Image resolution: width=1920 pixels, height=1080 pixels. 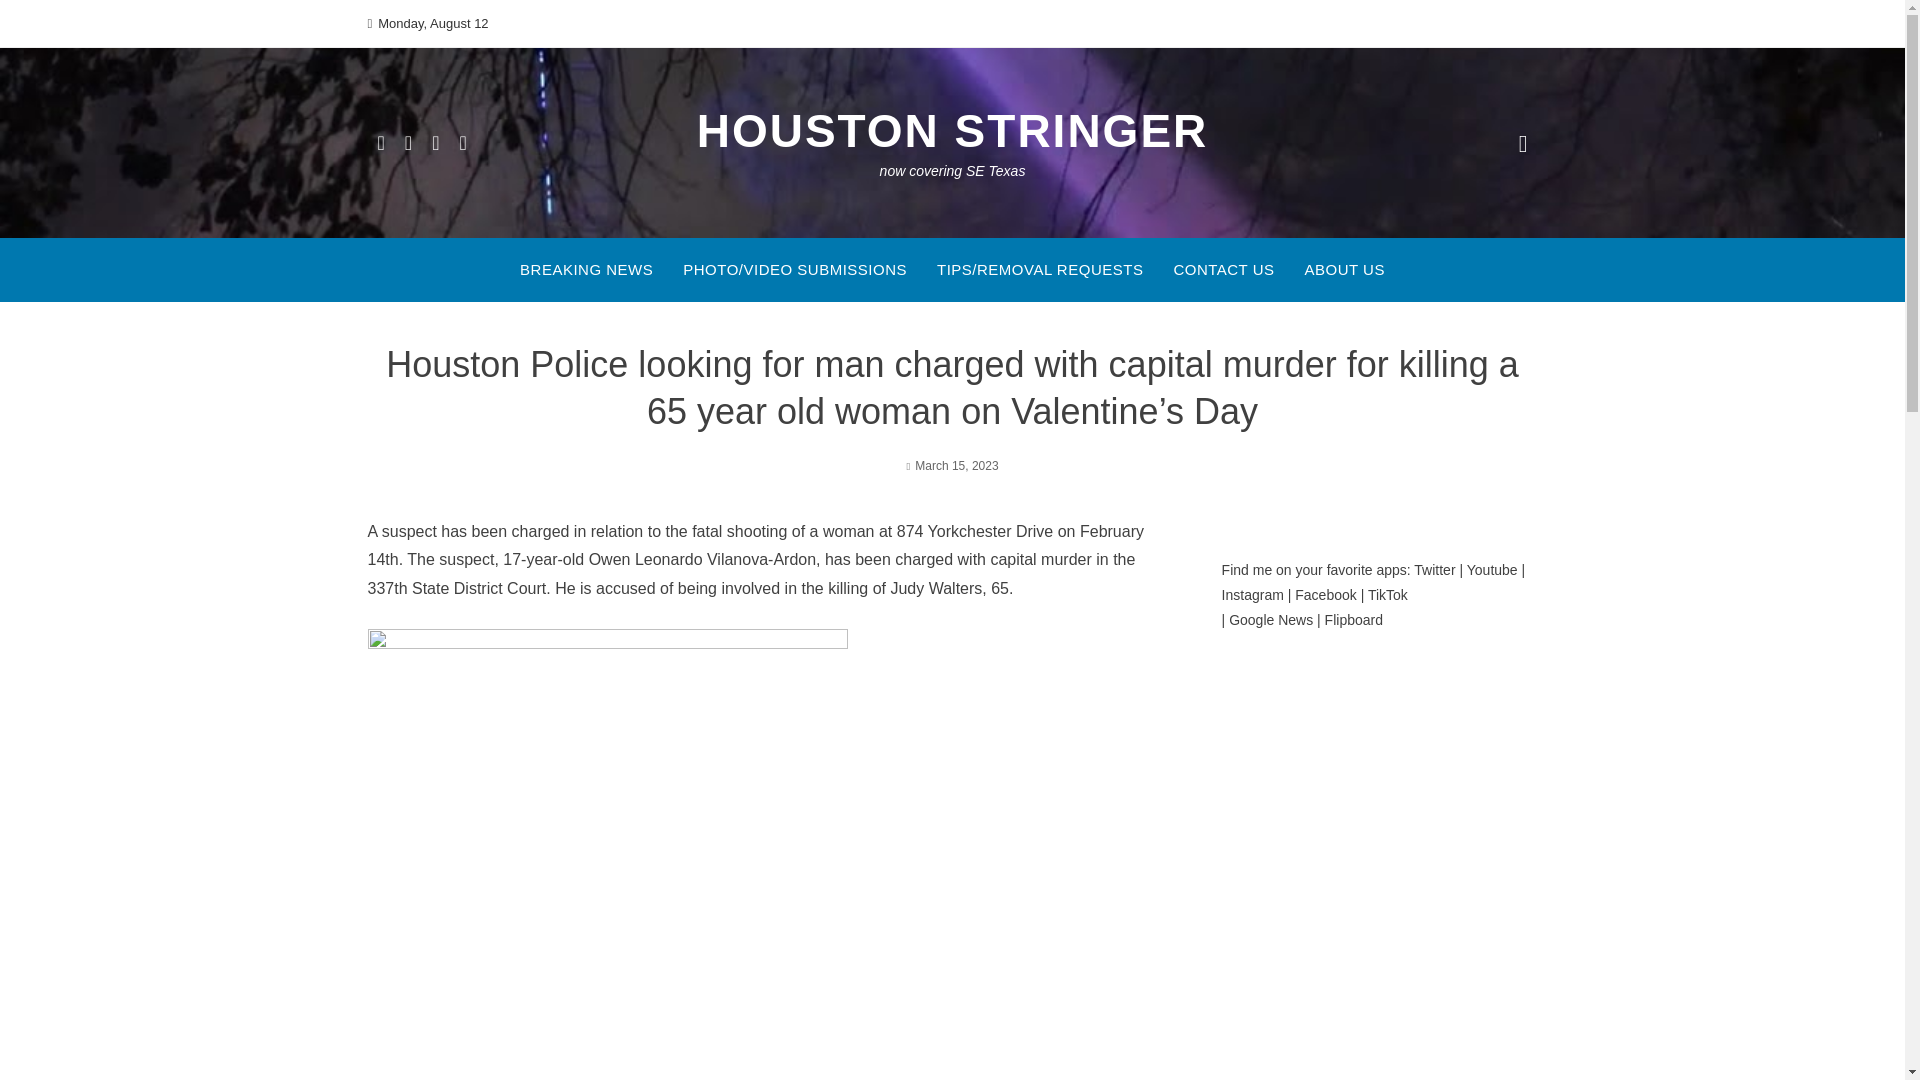 I want to click on Facebook, so click(x=1324, y=594).